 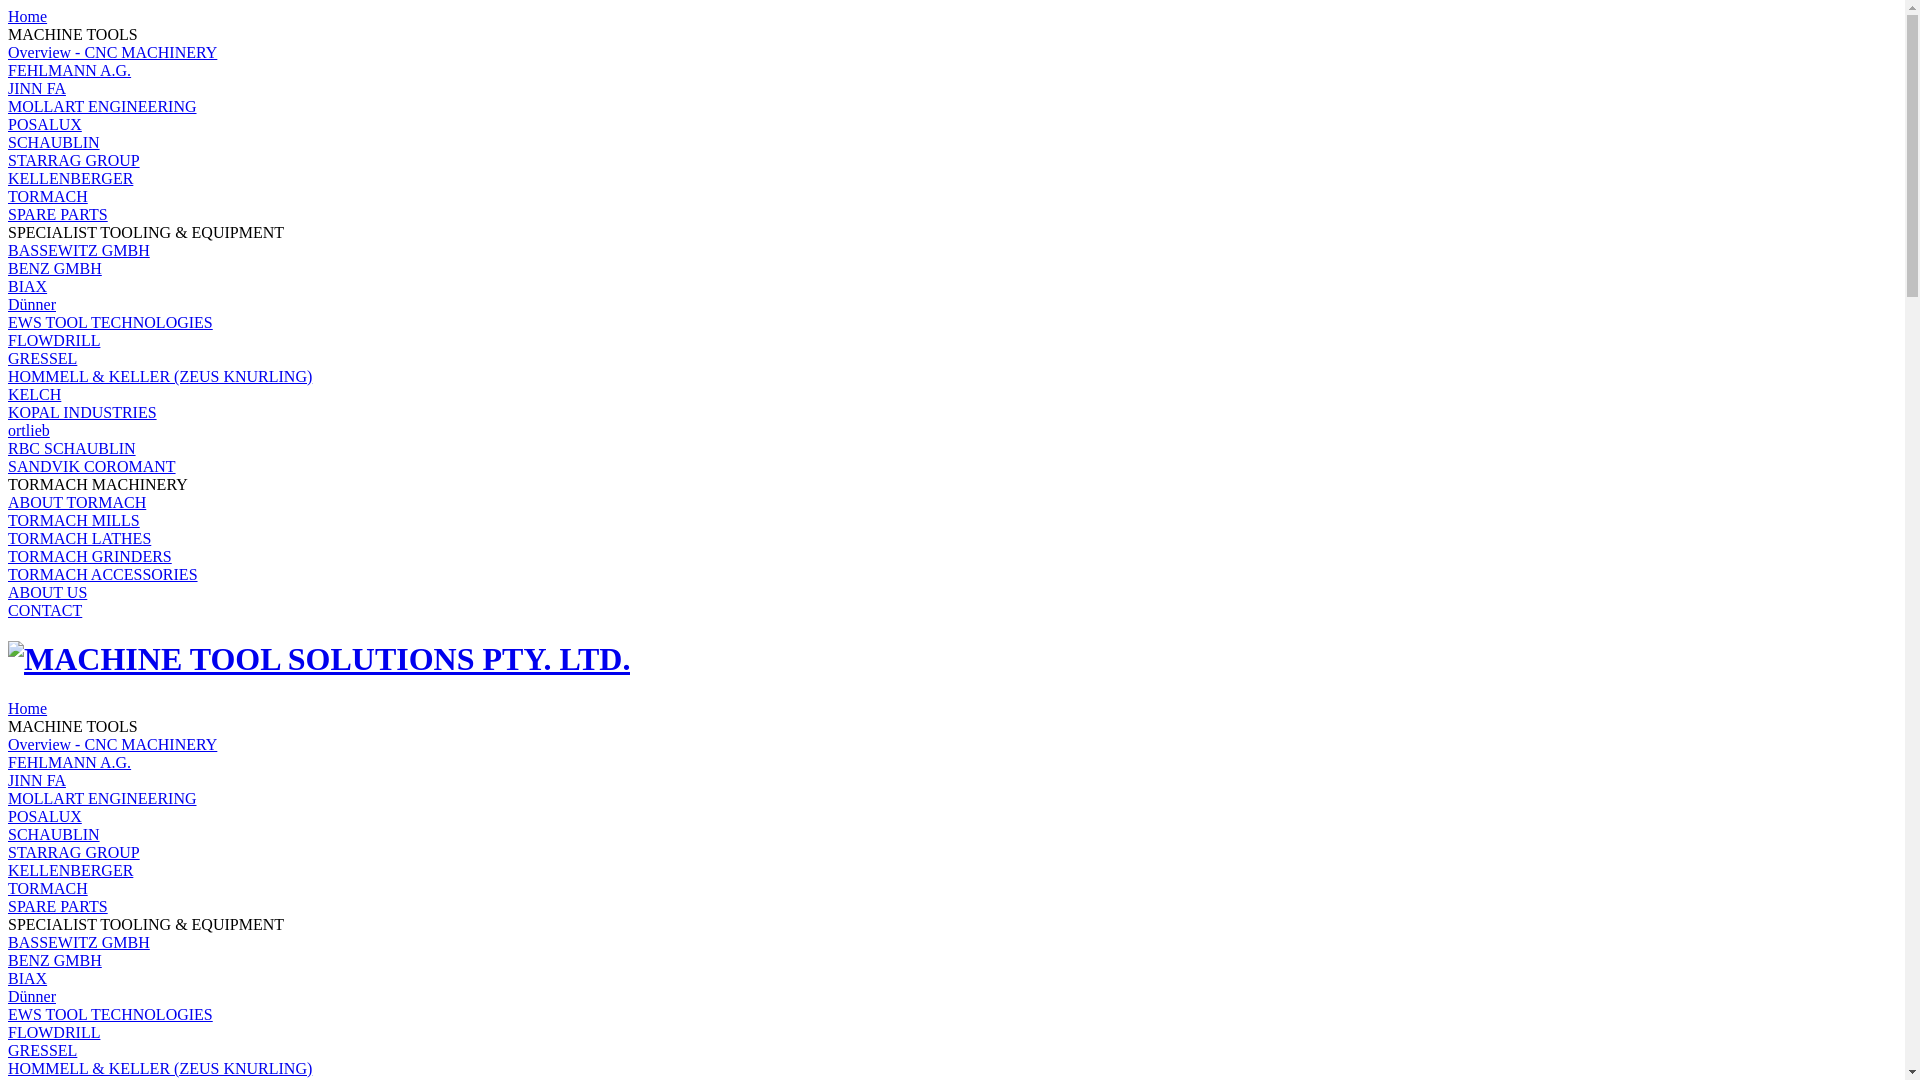 I want to click on FEHLMANN A.G., so click(x=70, y=70).